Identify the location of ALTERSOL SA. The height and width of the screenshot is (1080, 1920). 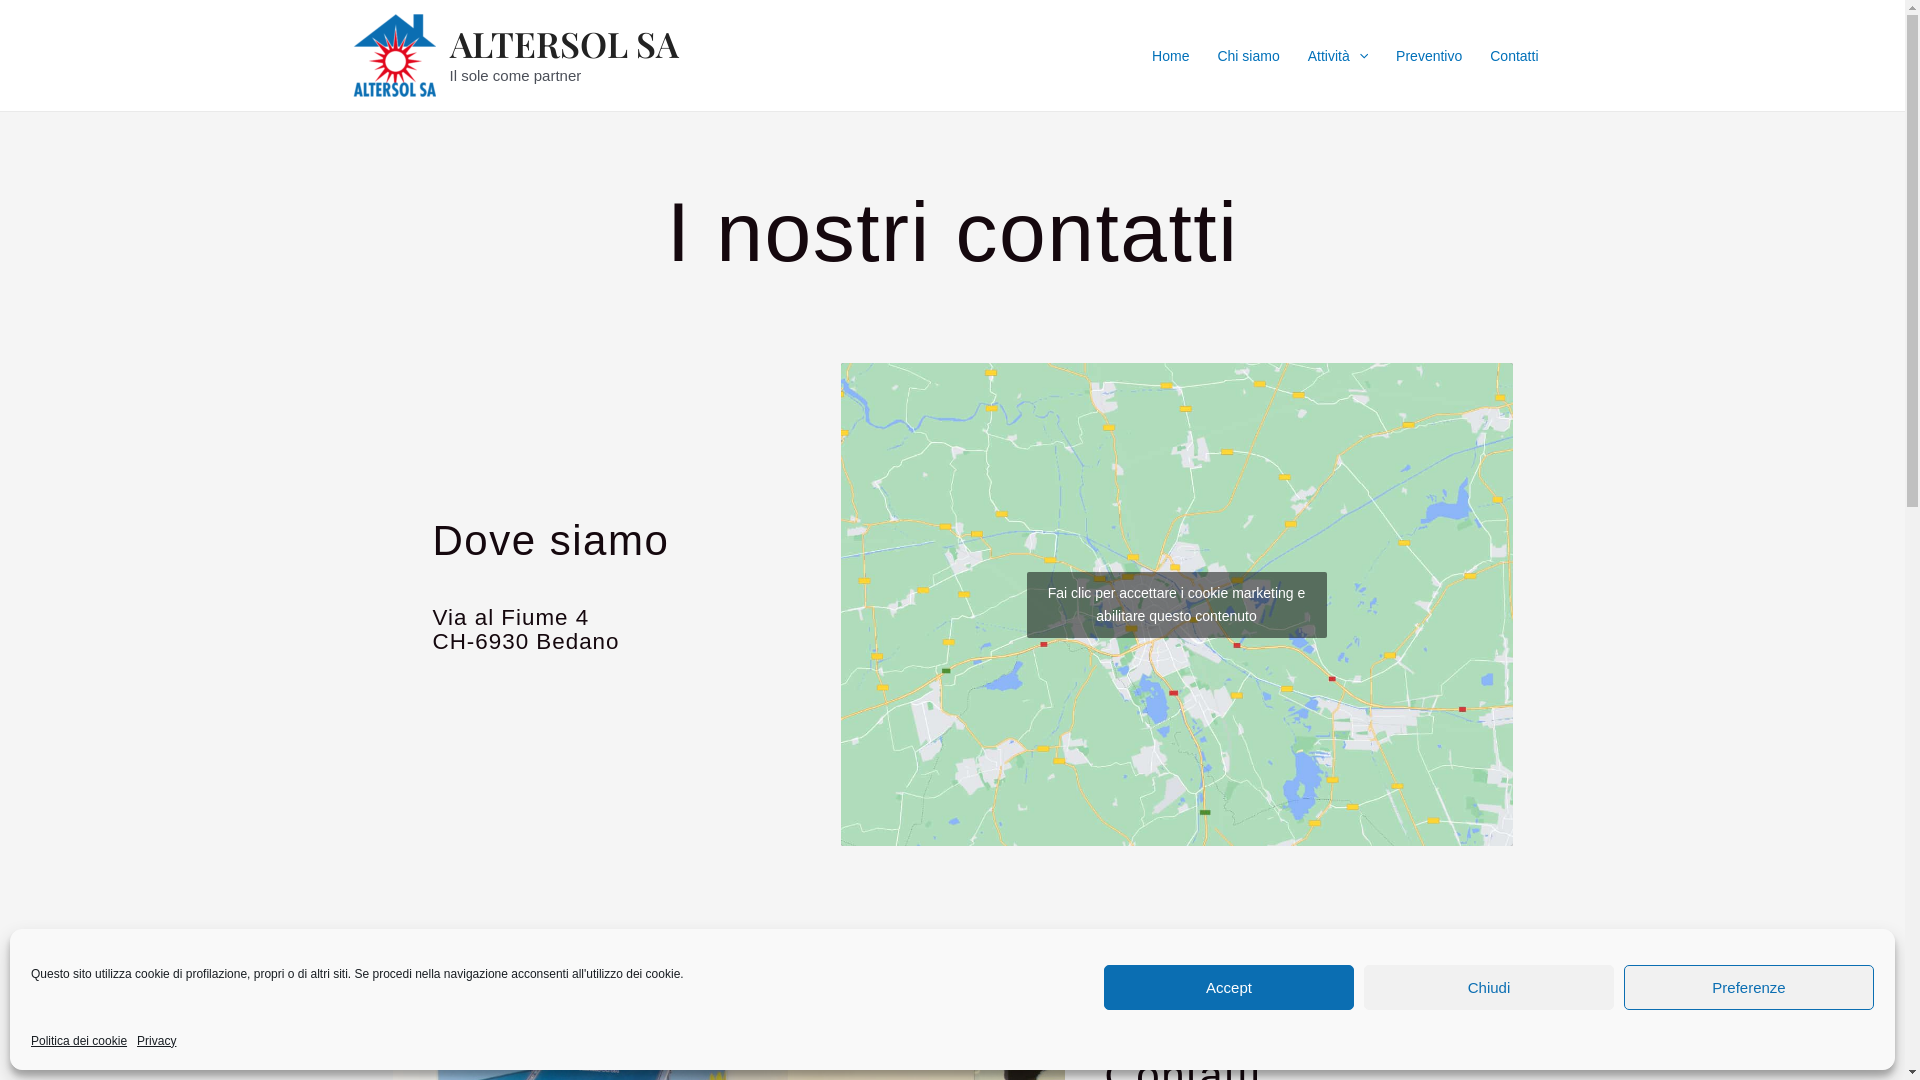
(564, 44).